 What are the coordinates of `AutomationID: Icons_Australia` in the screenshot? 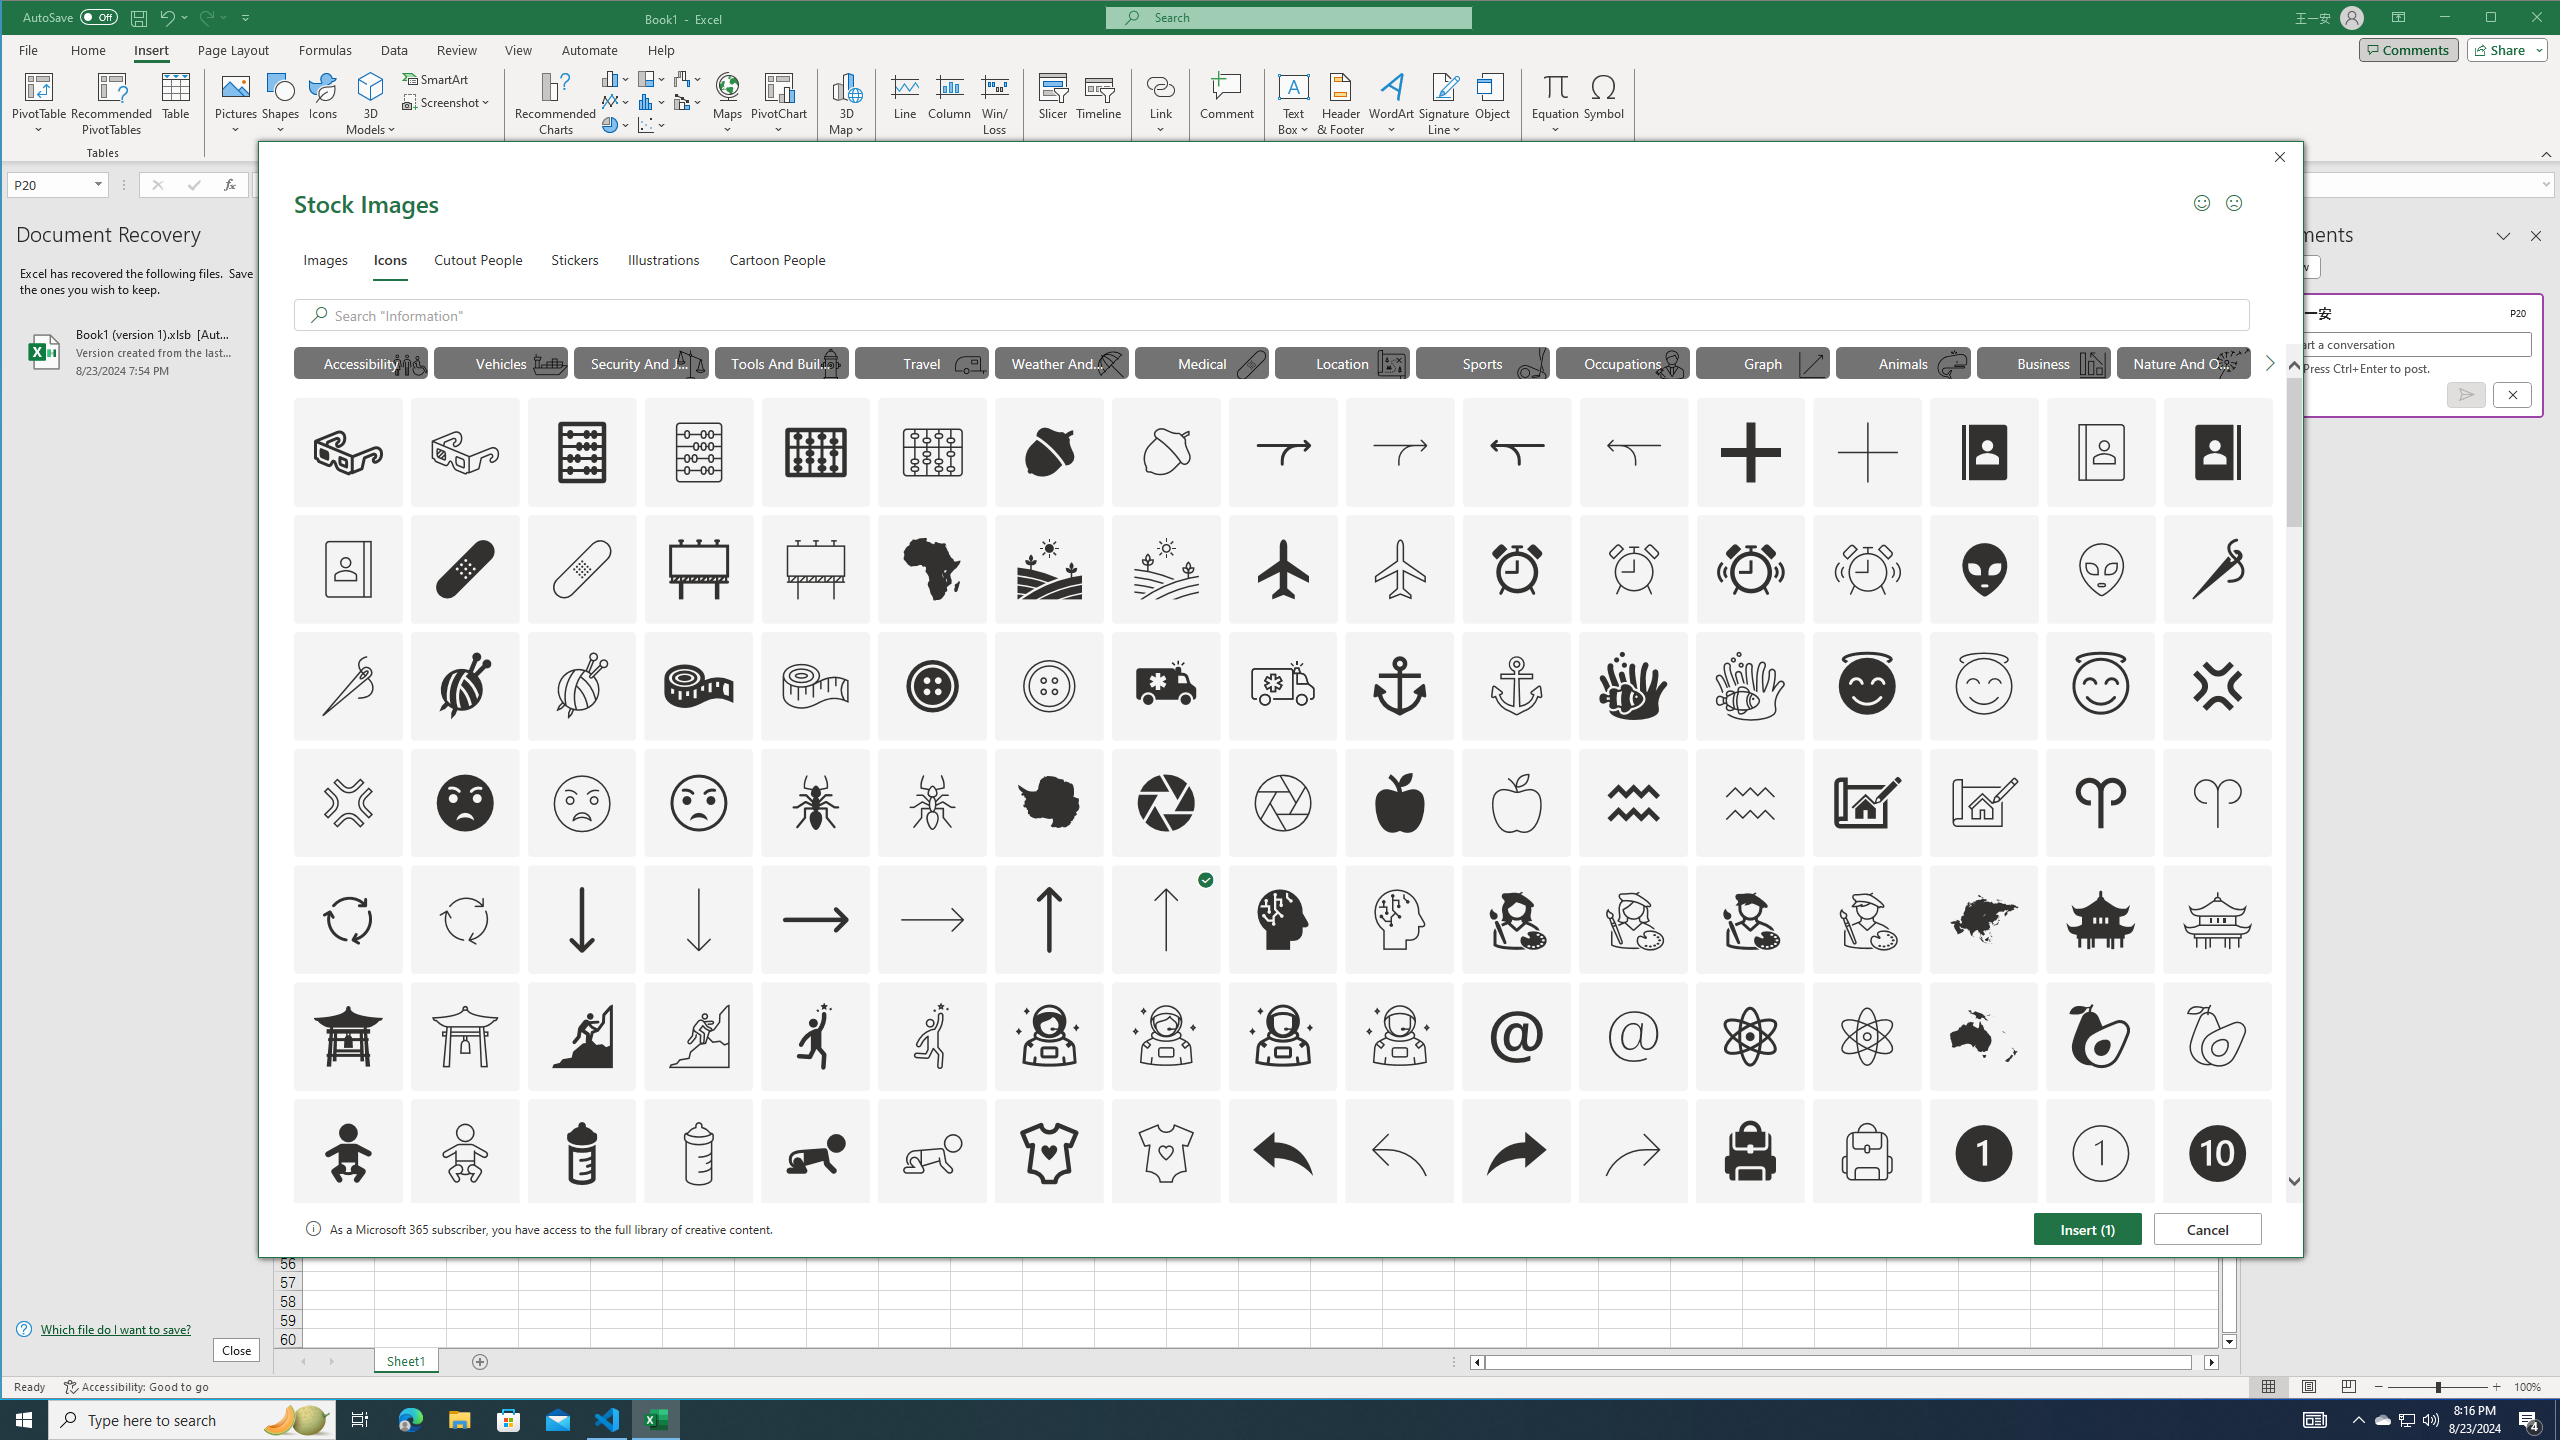 It's located at (1984, 1036).